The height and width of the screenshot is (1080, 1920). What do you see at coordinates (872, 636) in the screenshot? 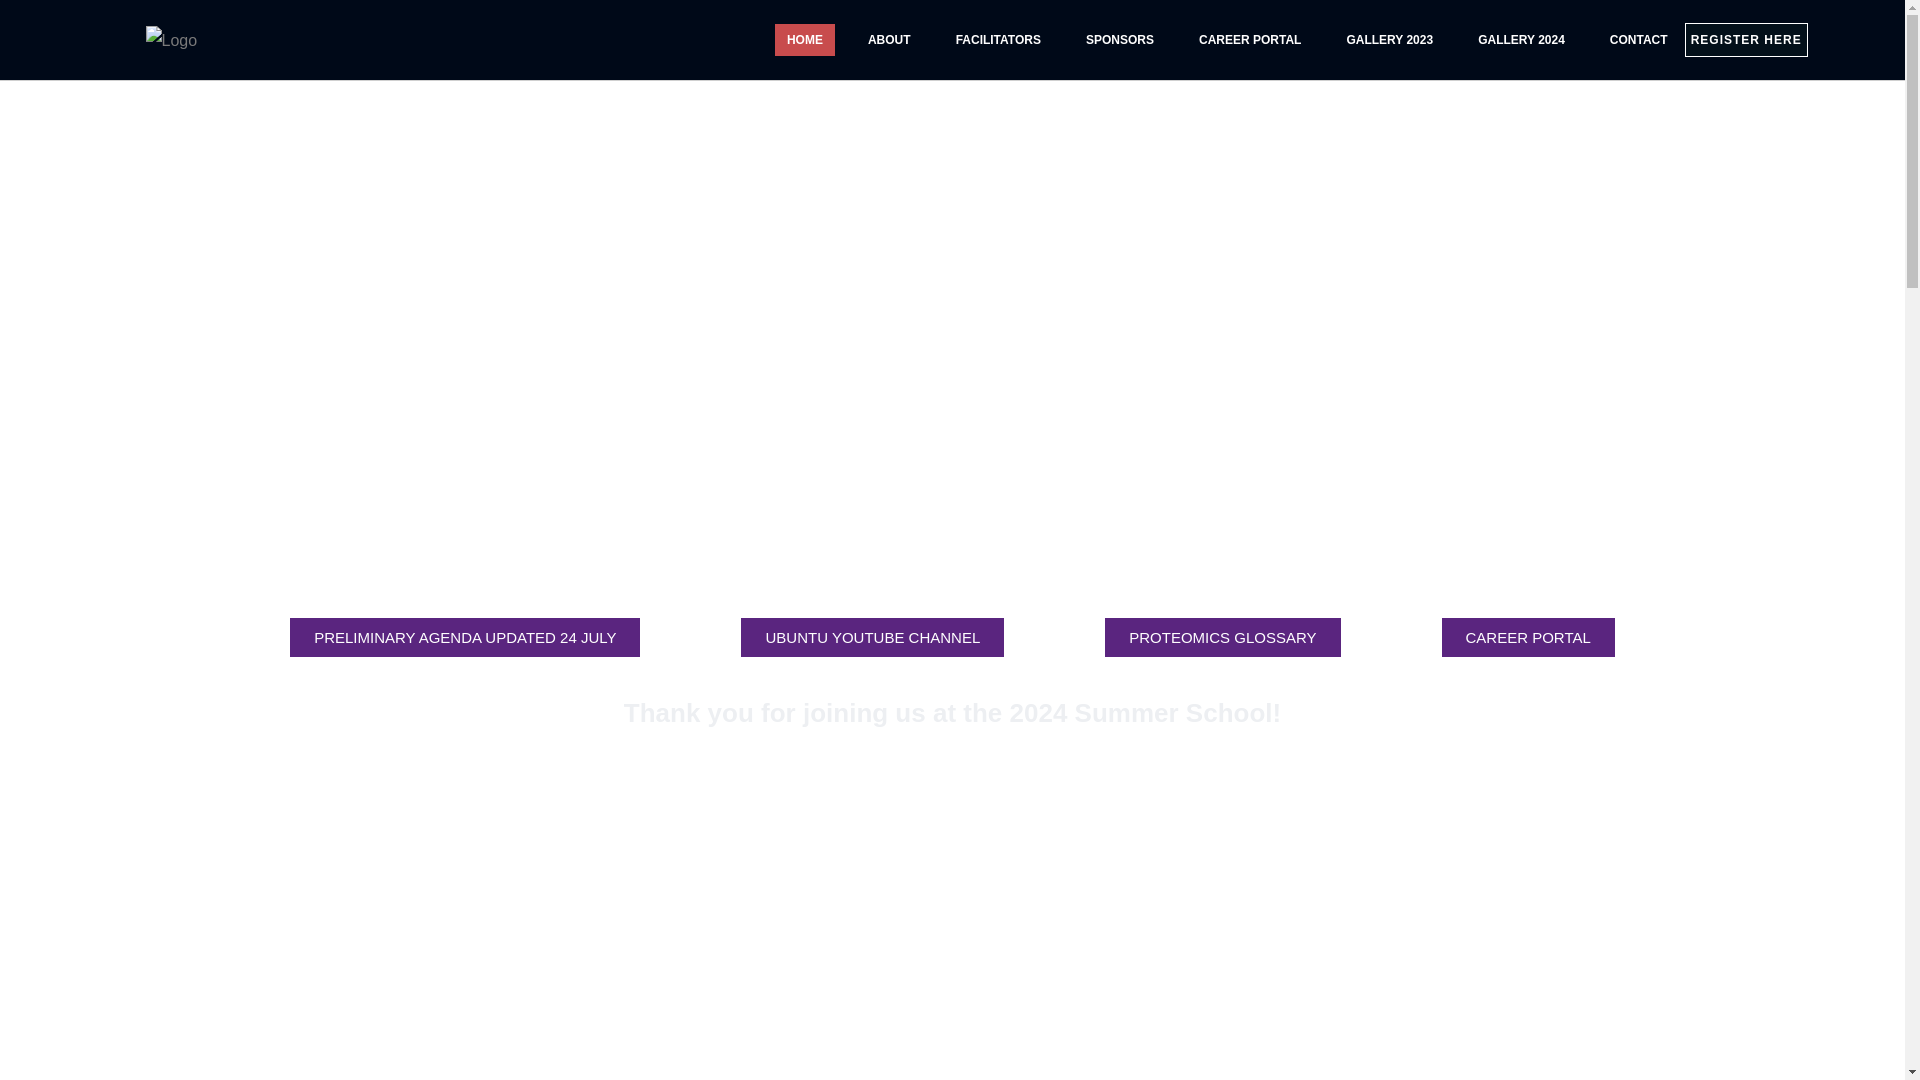
I see `UBUNTU YOUTUBE CHANNEL` at bounding box center [872, 636].